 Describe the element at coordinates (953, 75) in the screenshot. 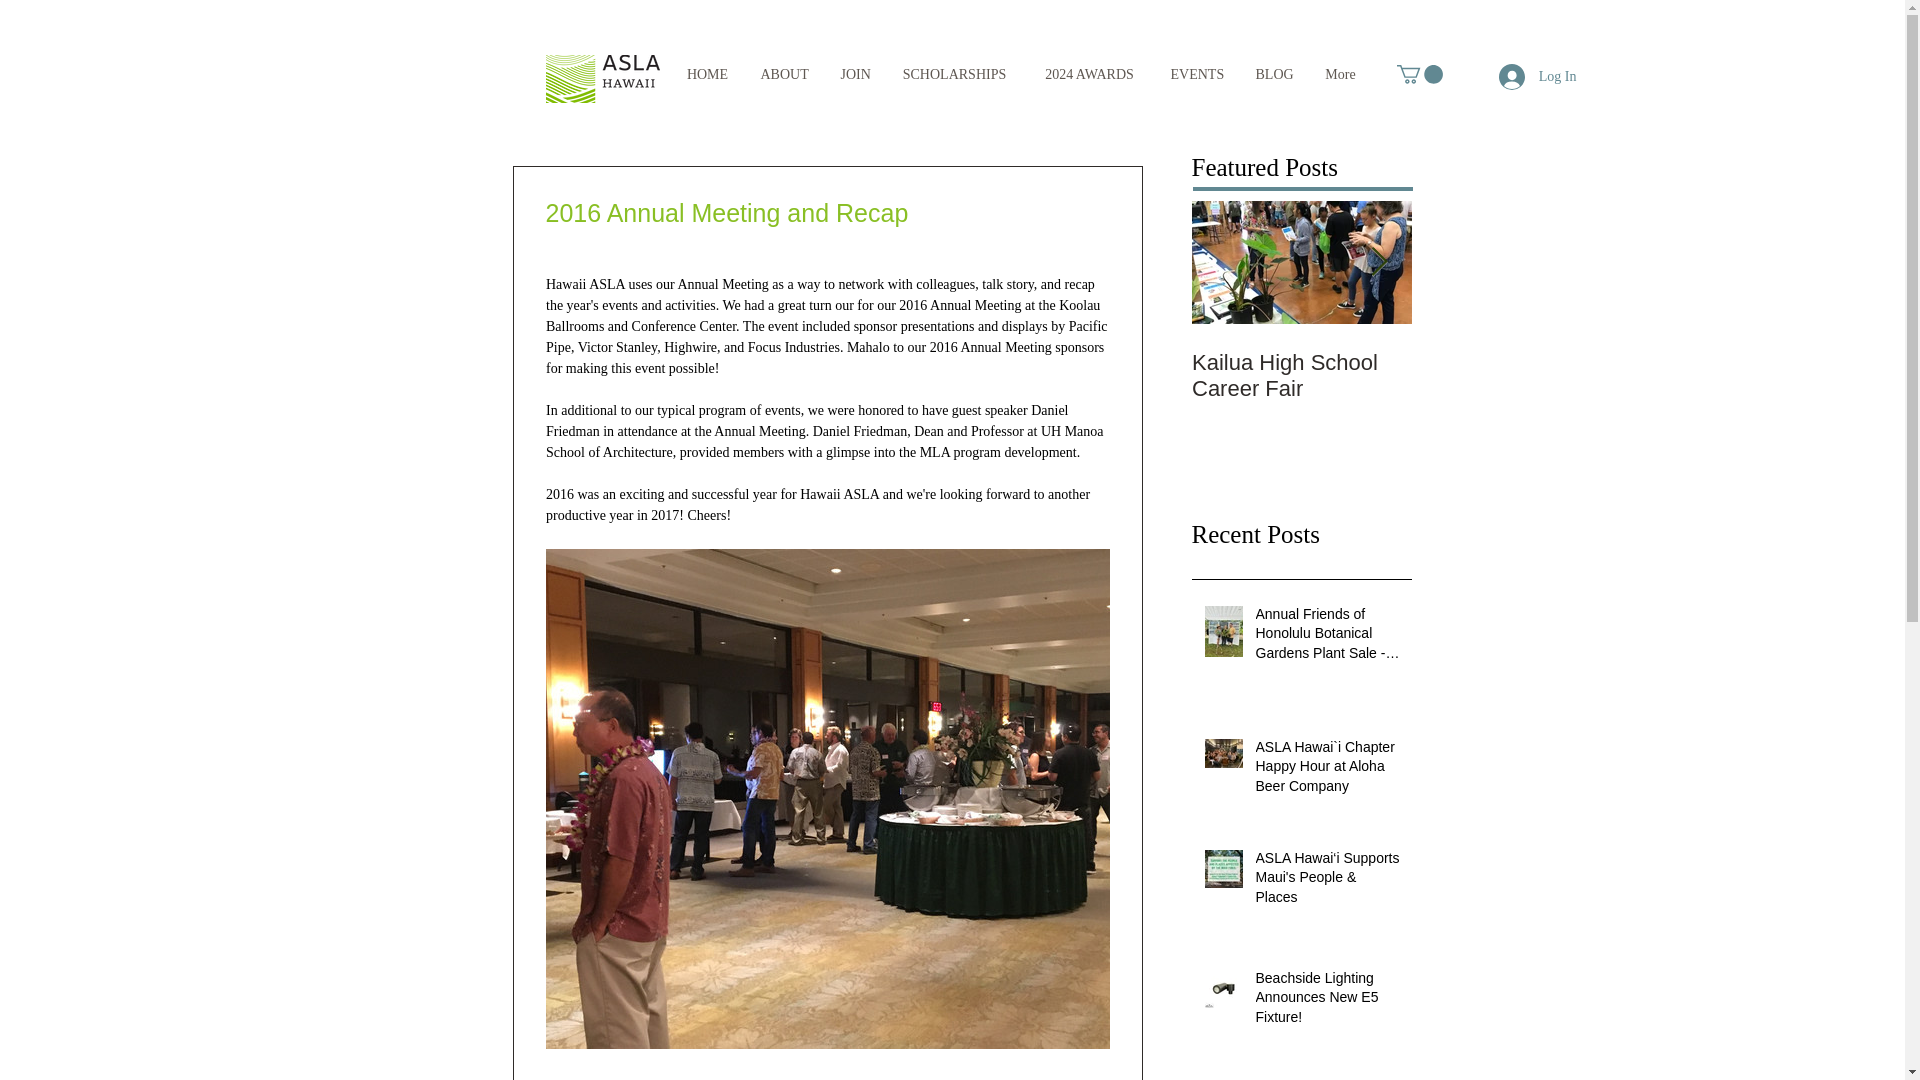

I see `SCHOLARSHIPS` at that location.